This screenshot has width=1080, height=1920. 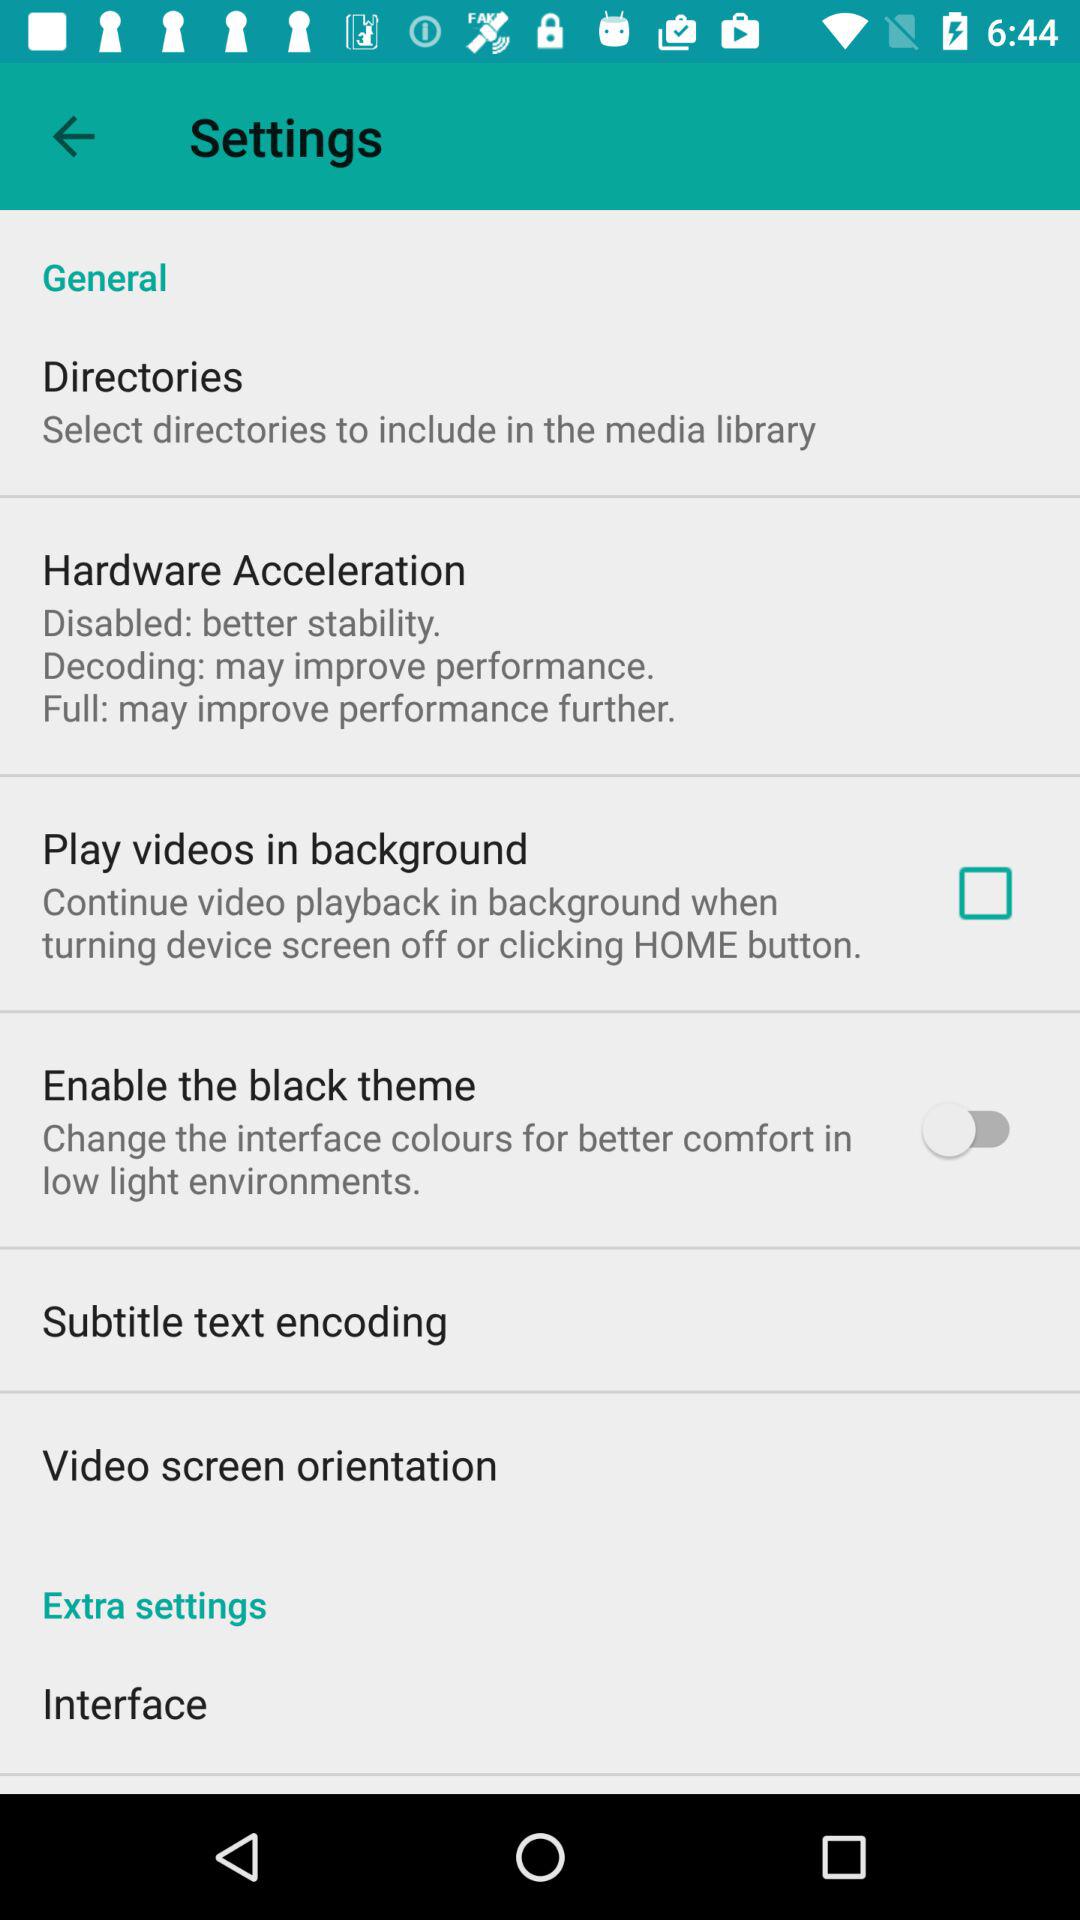 What do you see at coordinates (456, 1158) in the screenshot?
I see `open the change the interface icon` at bounding box center [456, 1158].